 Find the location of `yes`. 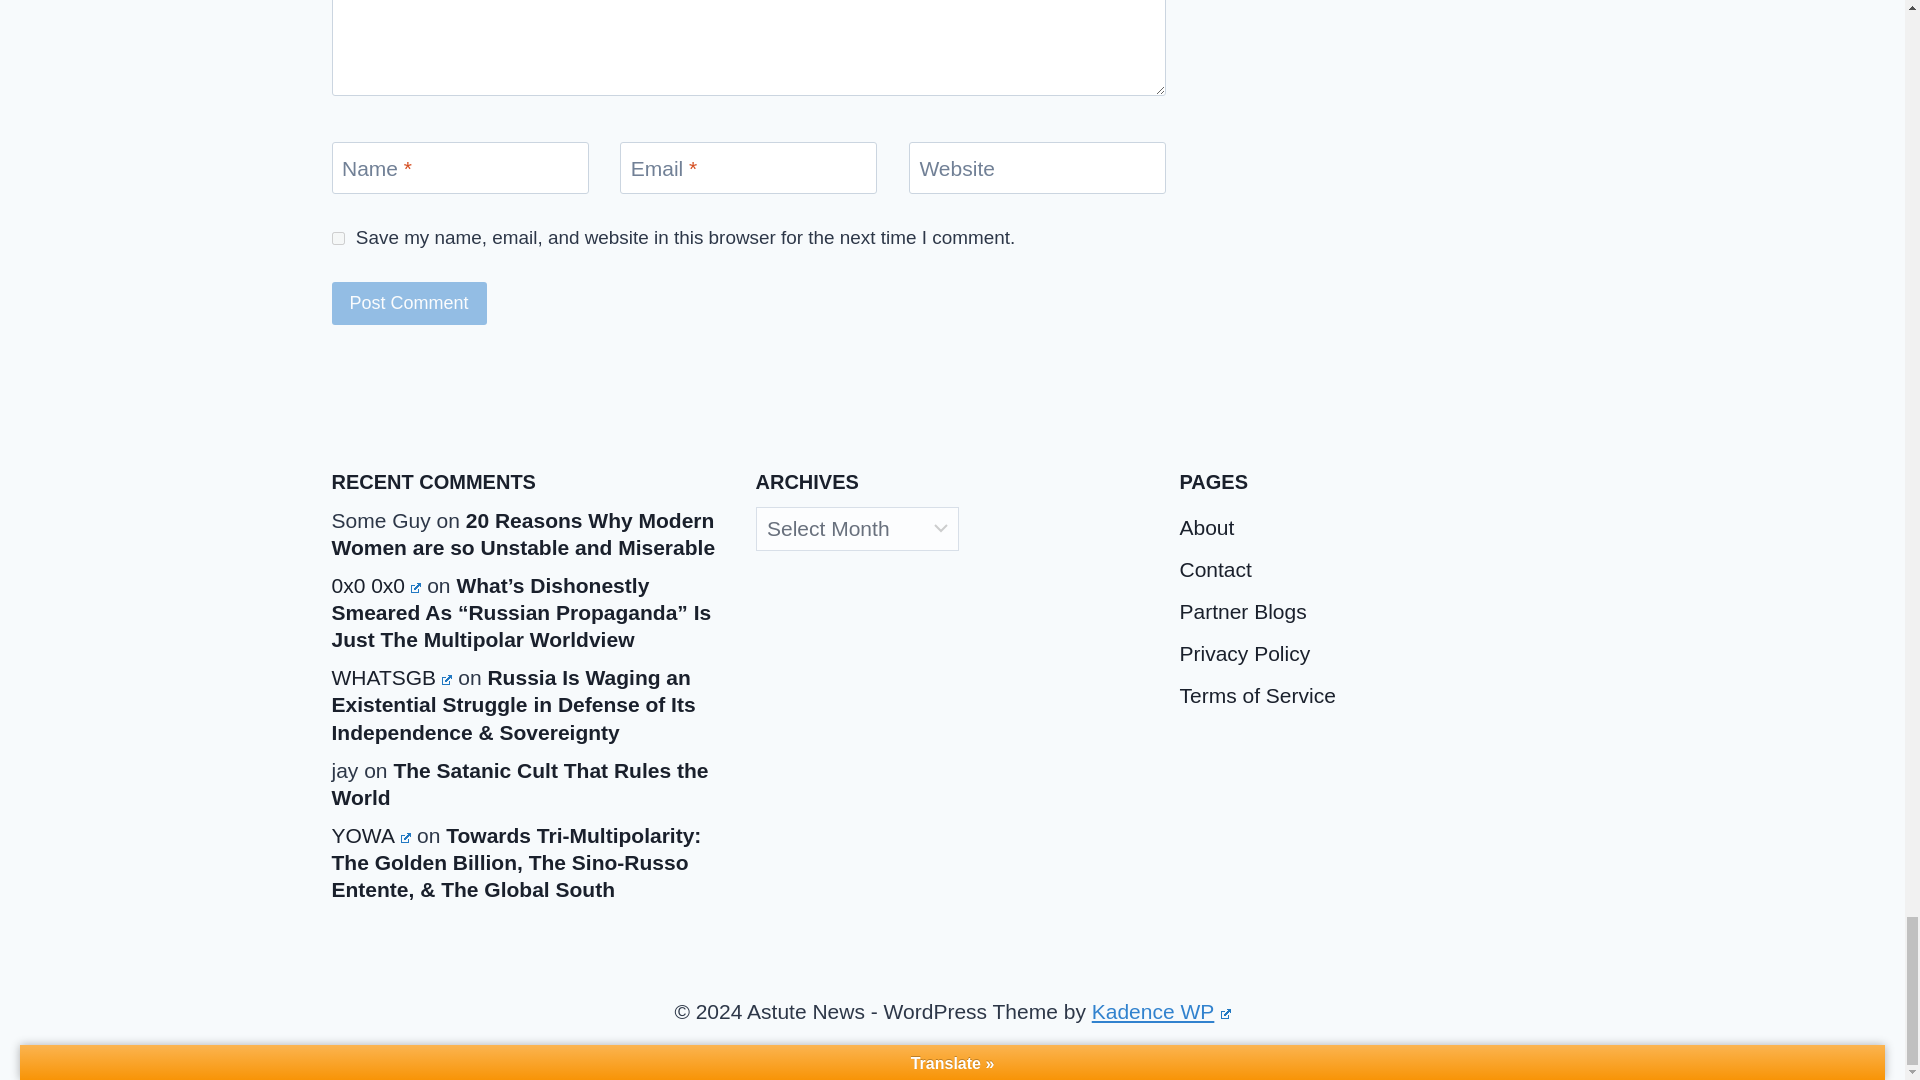

yes is located at coordinates (338, 238).